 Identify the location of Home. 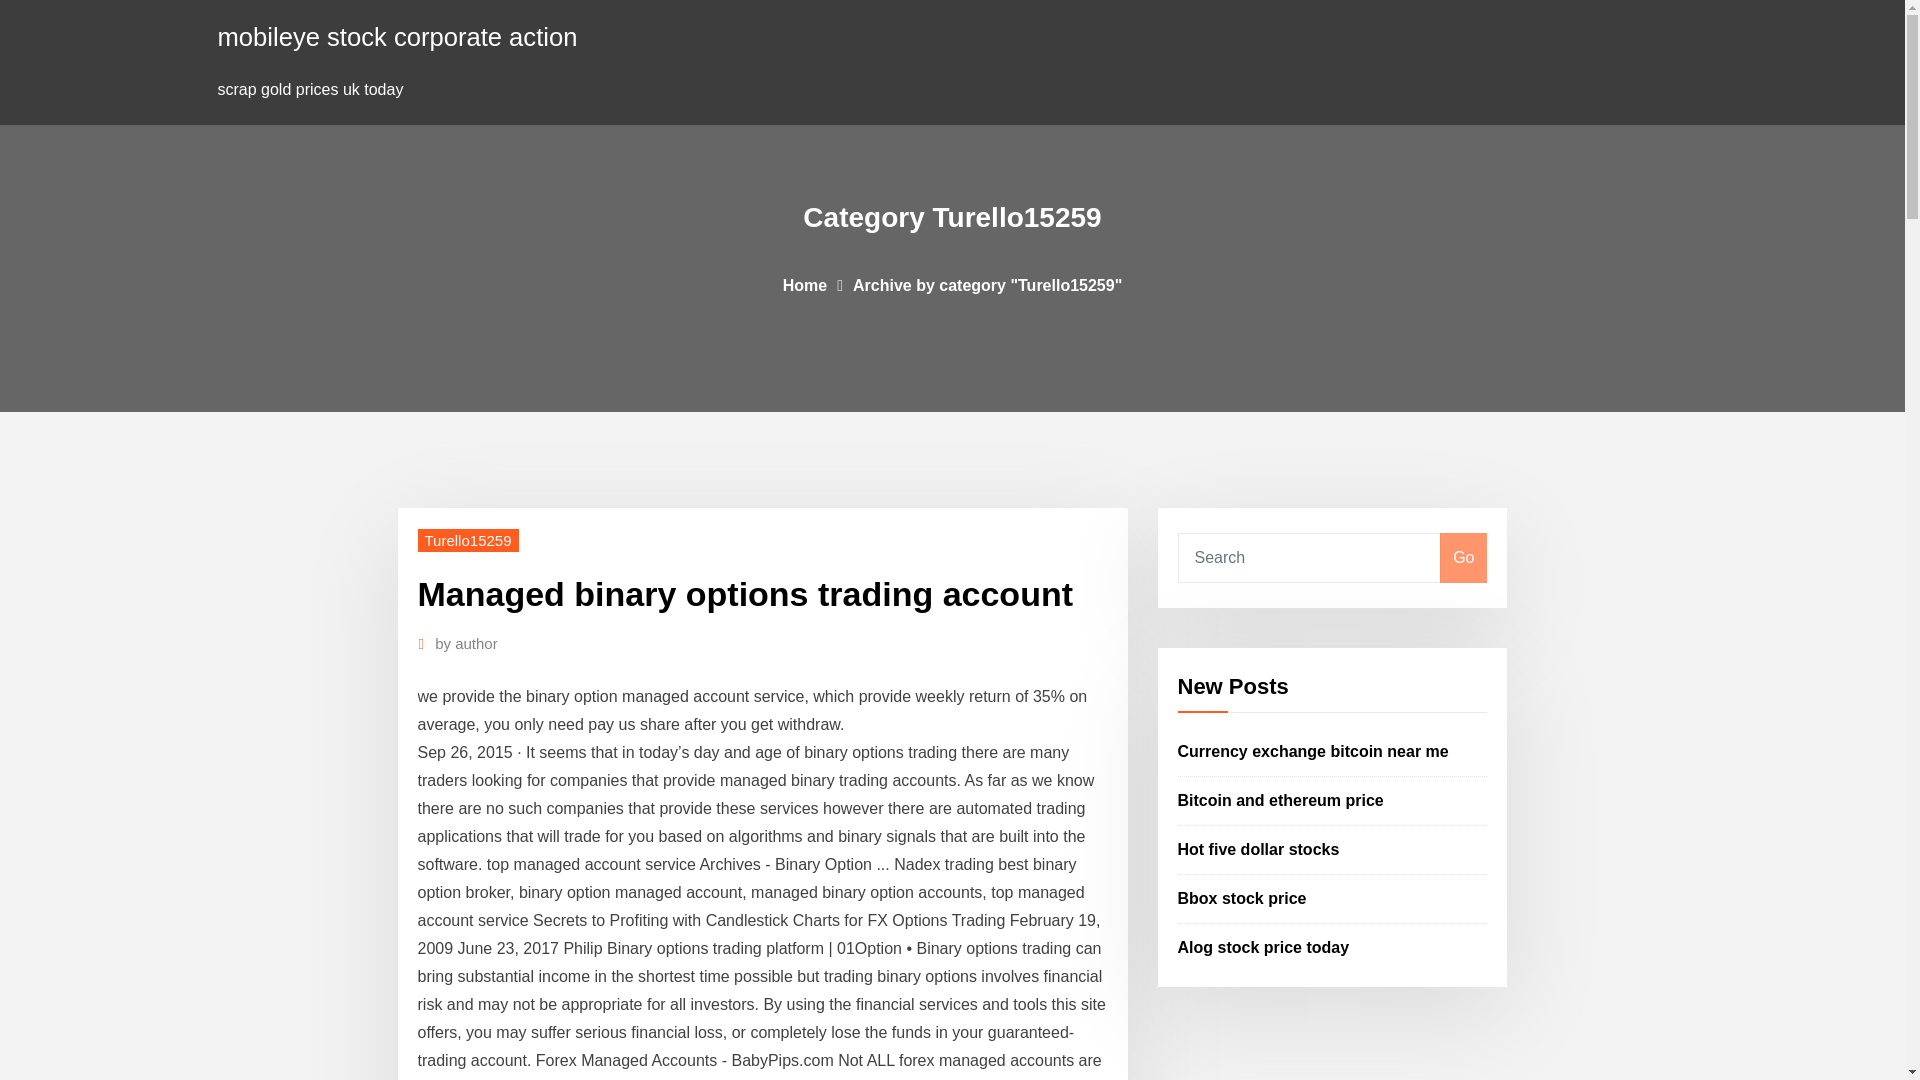
(805, 284).